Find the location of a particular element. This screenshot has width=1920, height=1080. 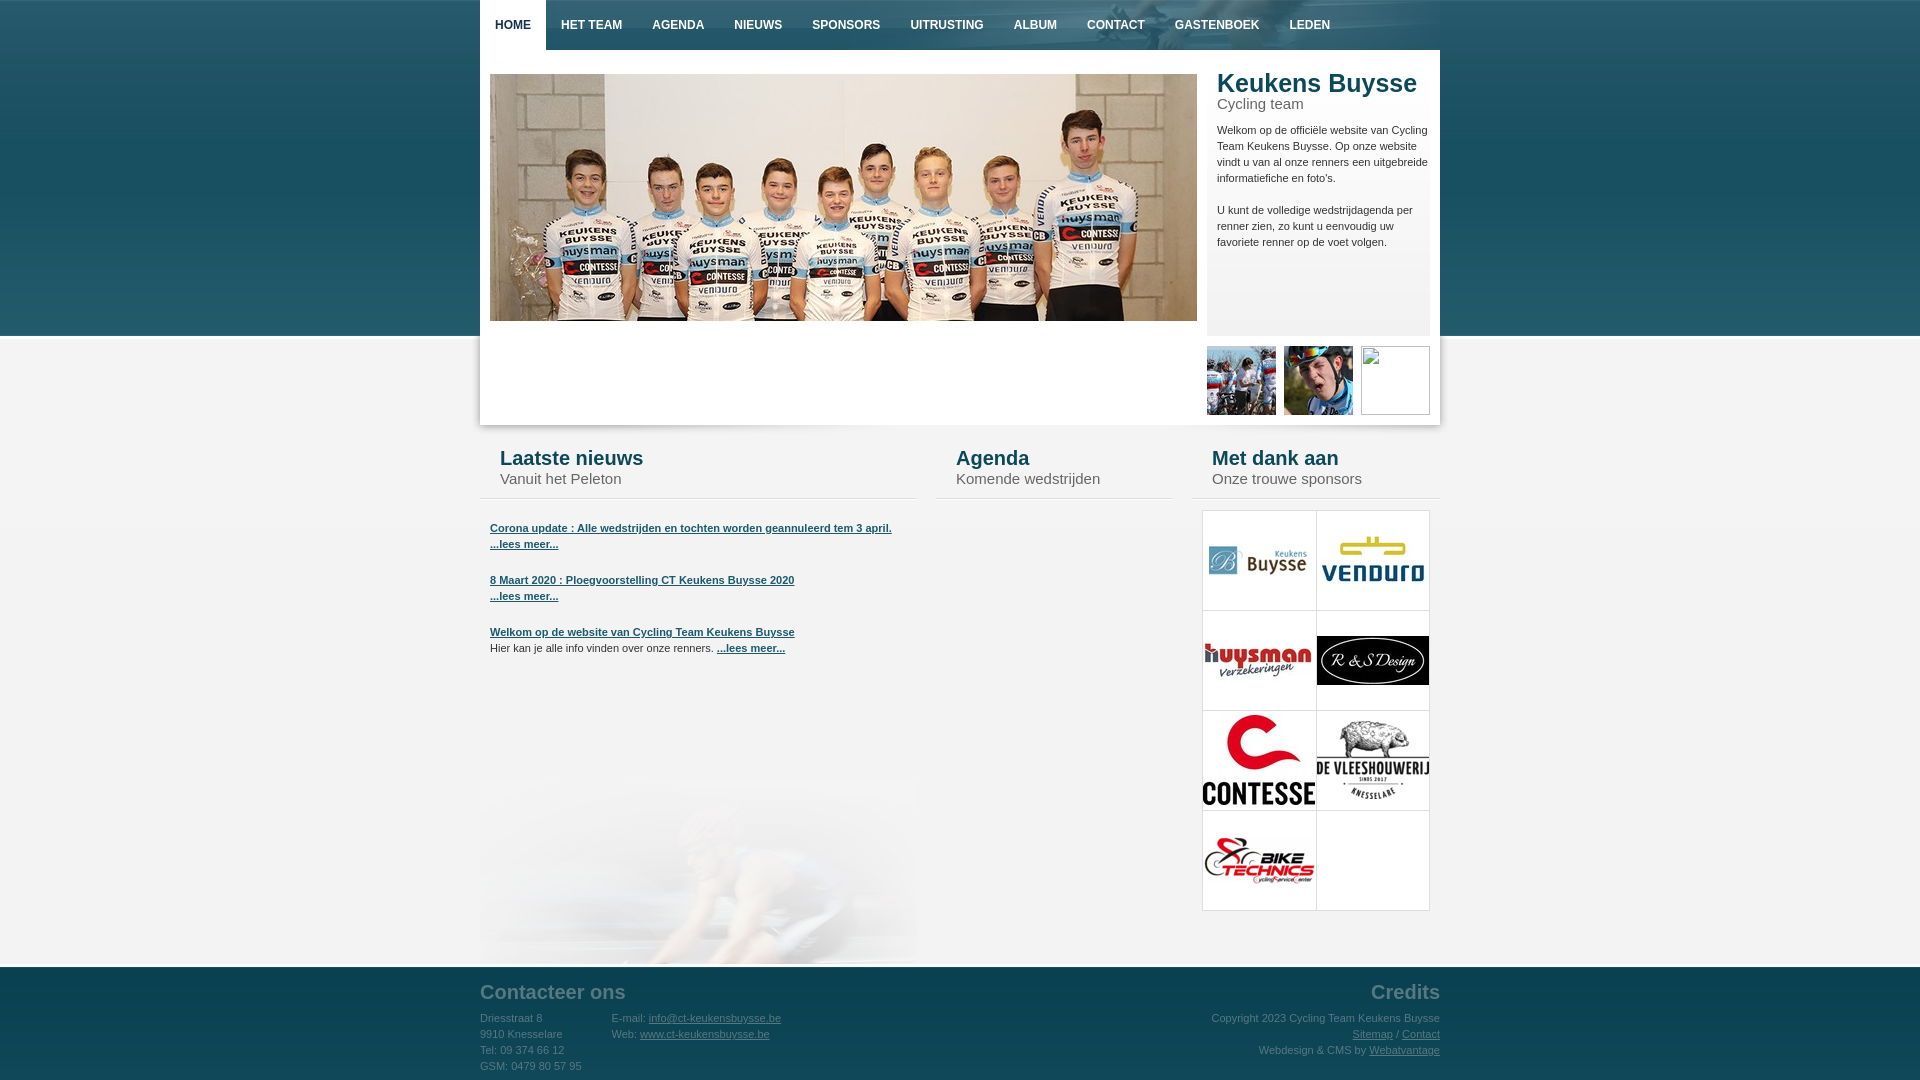

CONTACT is located at coordinates (1116, 25).